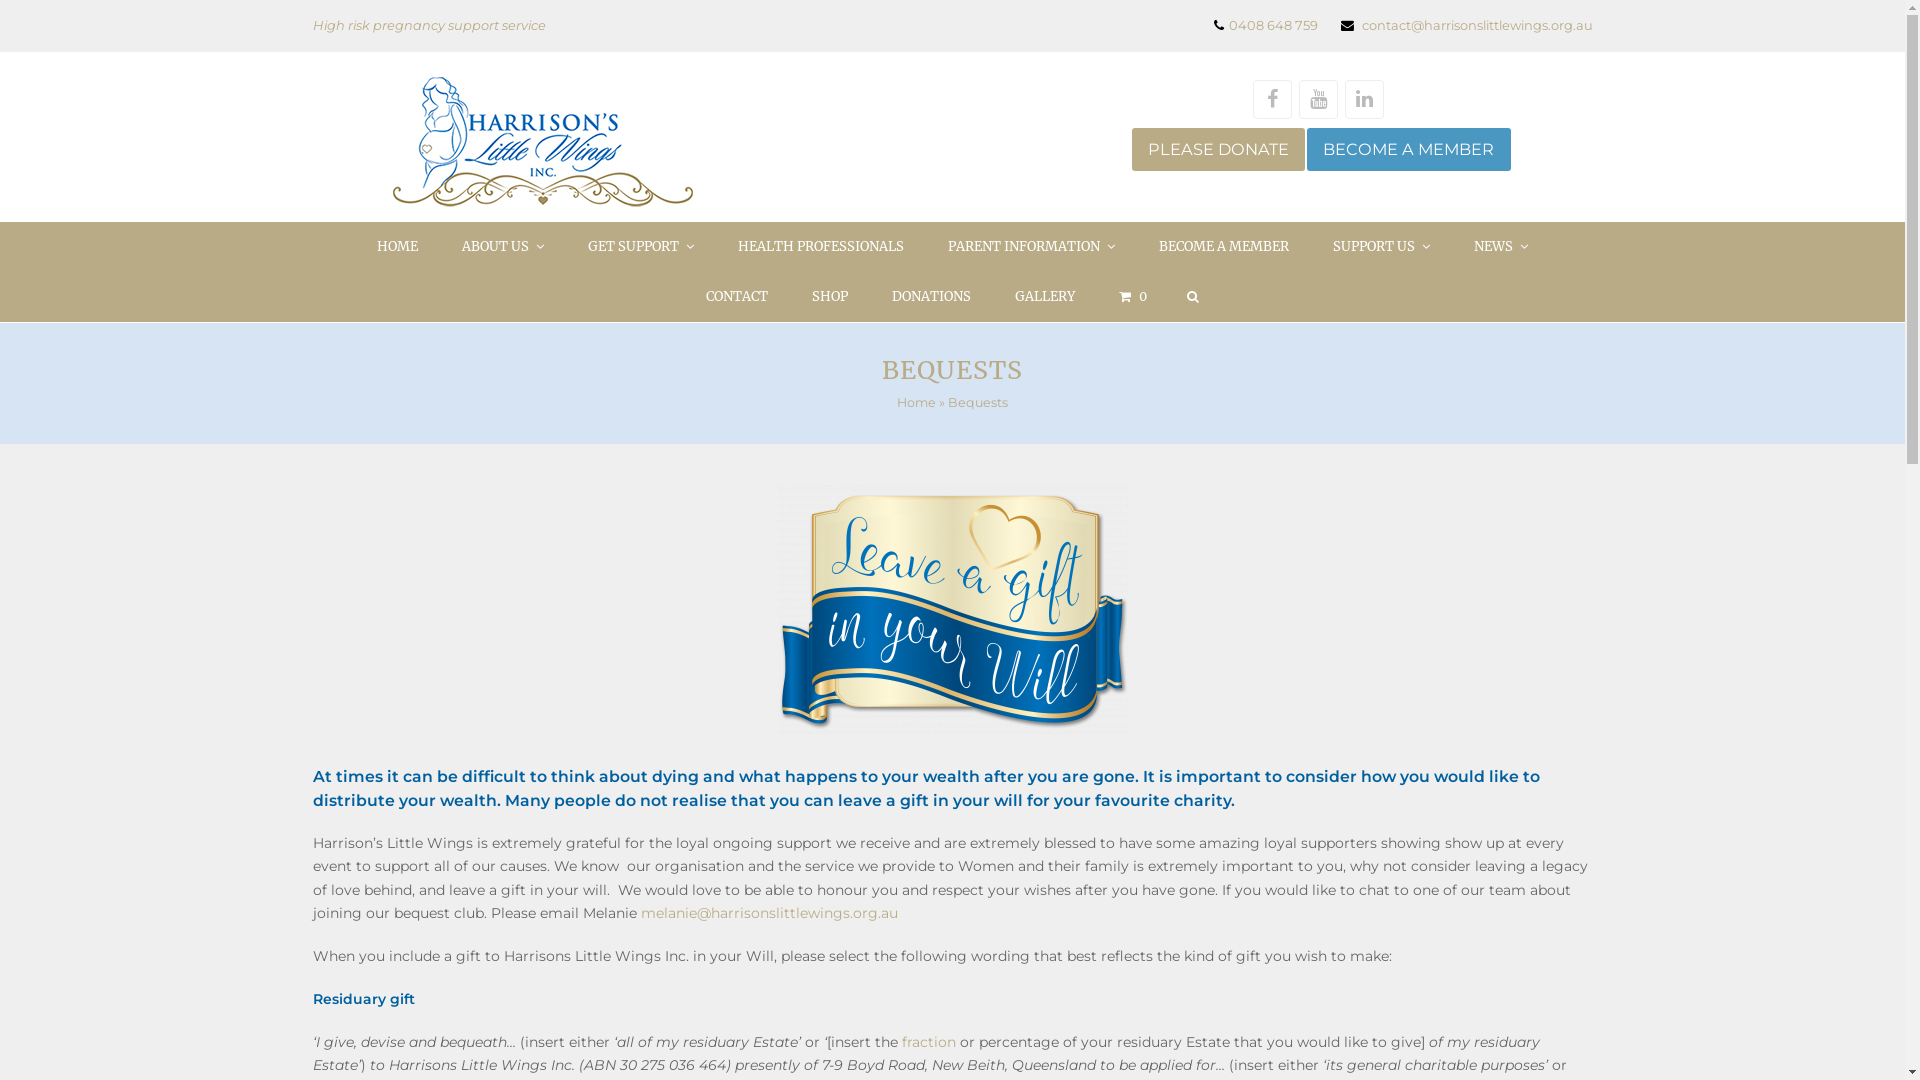 The image size is (1920, 1080). What do you see at coordinates (398, 247) in the screenshot?
I see `HOME` at bounding box center [398, 247].